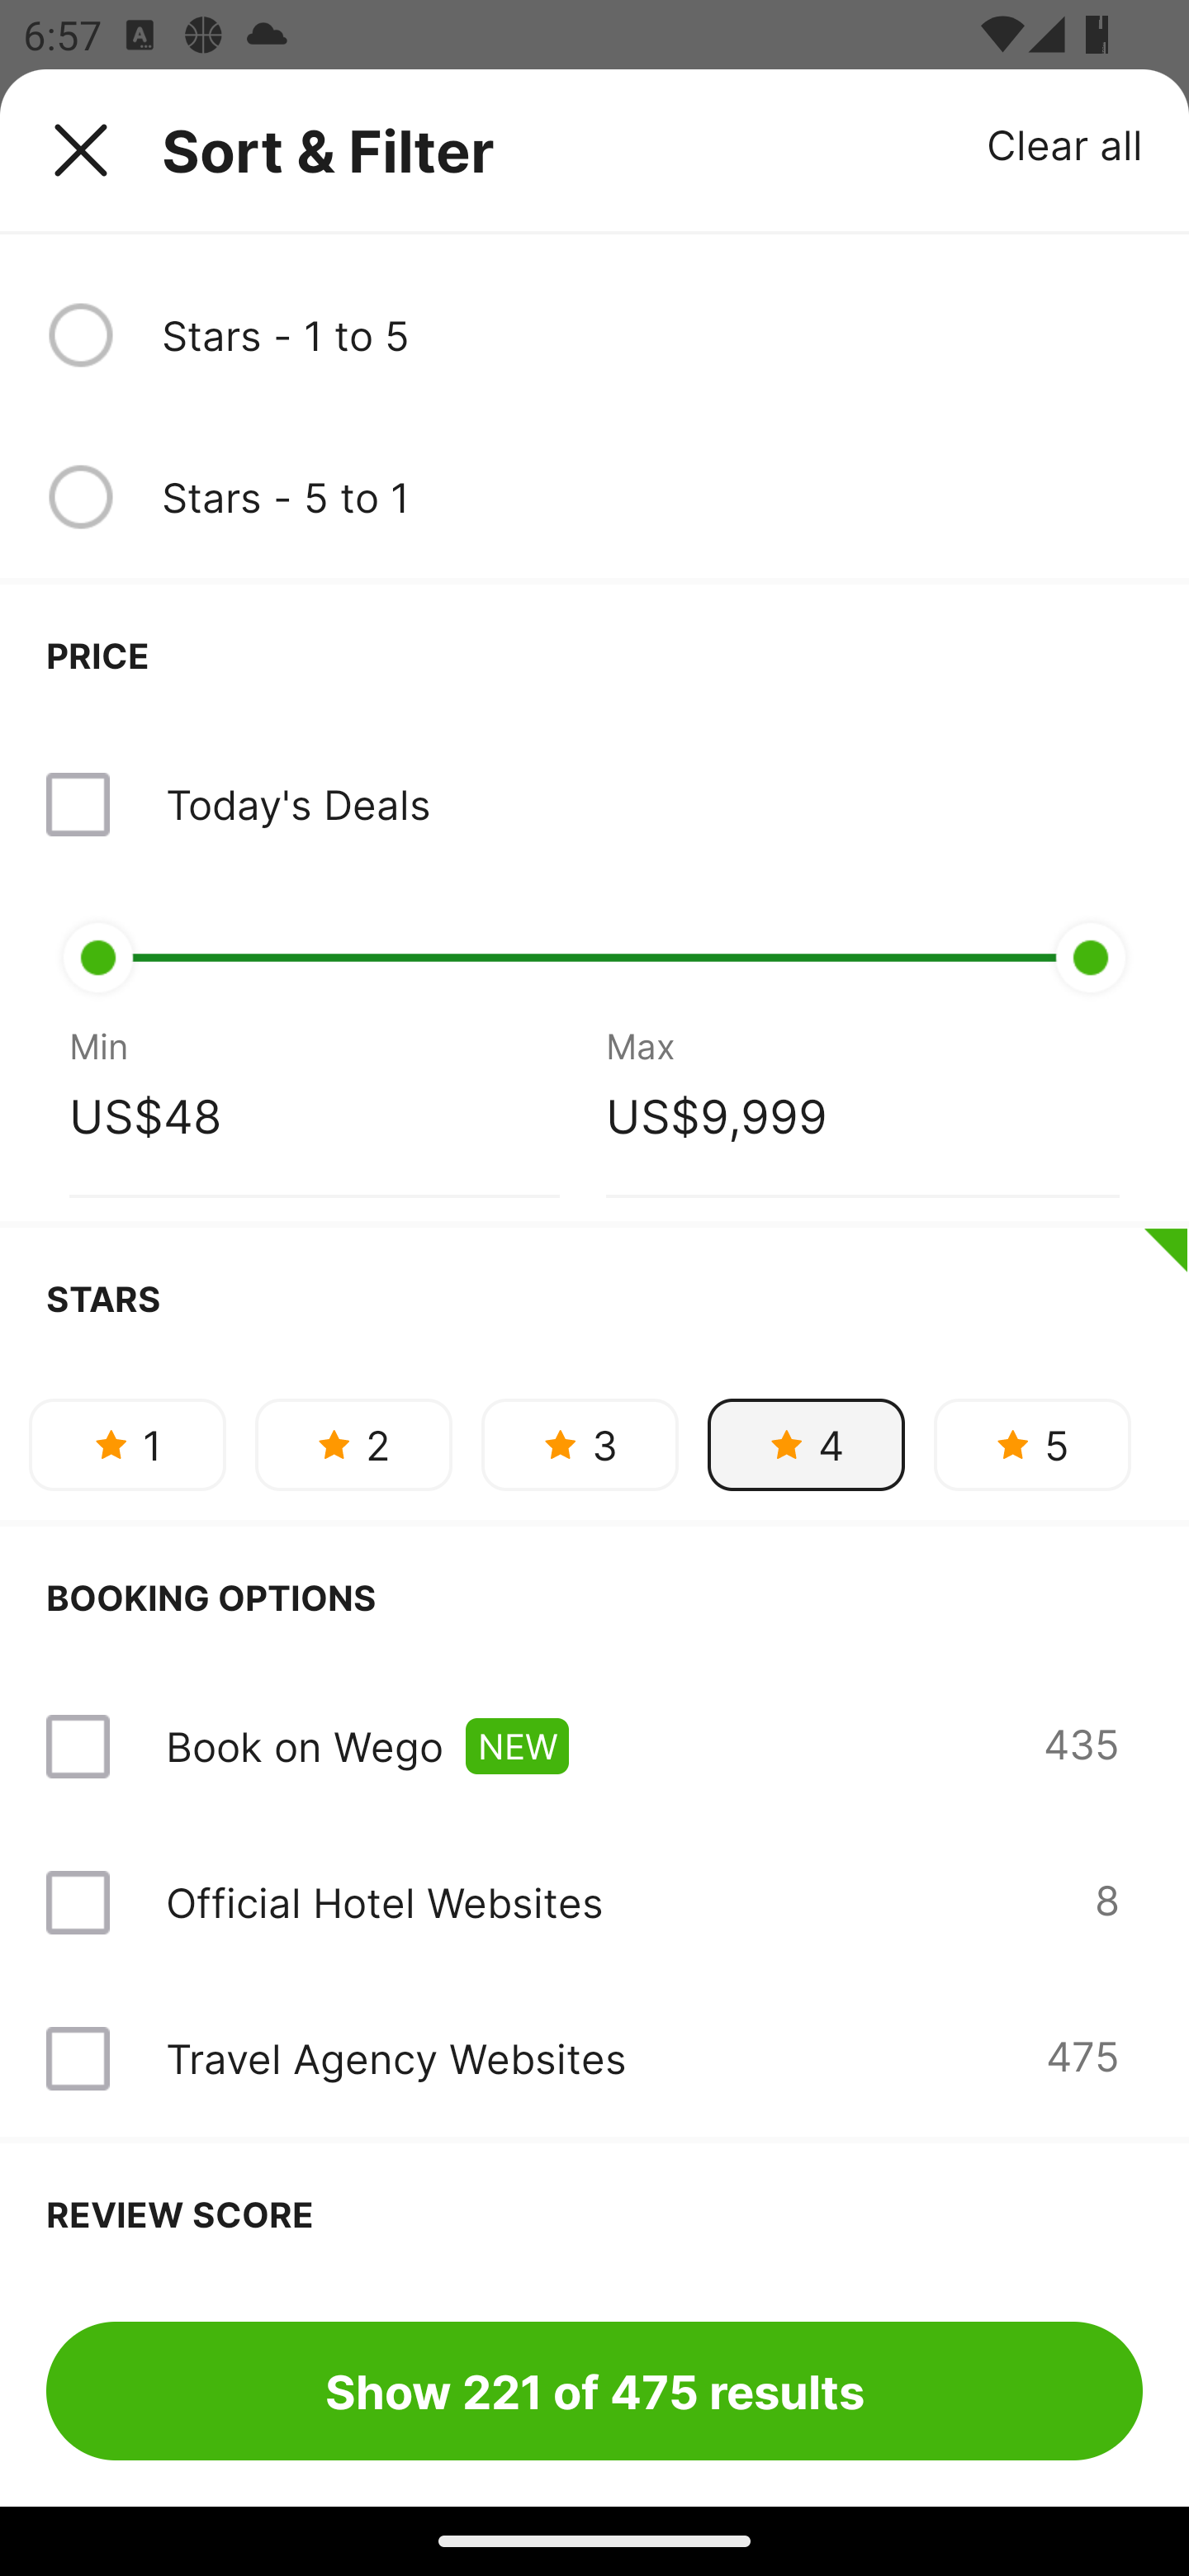 The height and width of the screenshot is (2576, 1189). What do you see at coordinates (594, 2057) in the screenshot?
I see `Travel Agency Websites 475` at bounding box center [594, 2057].